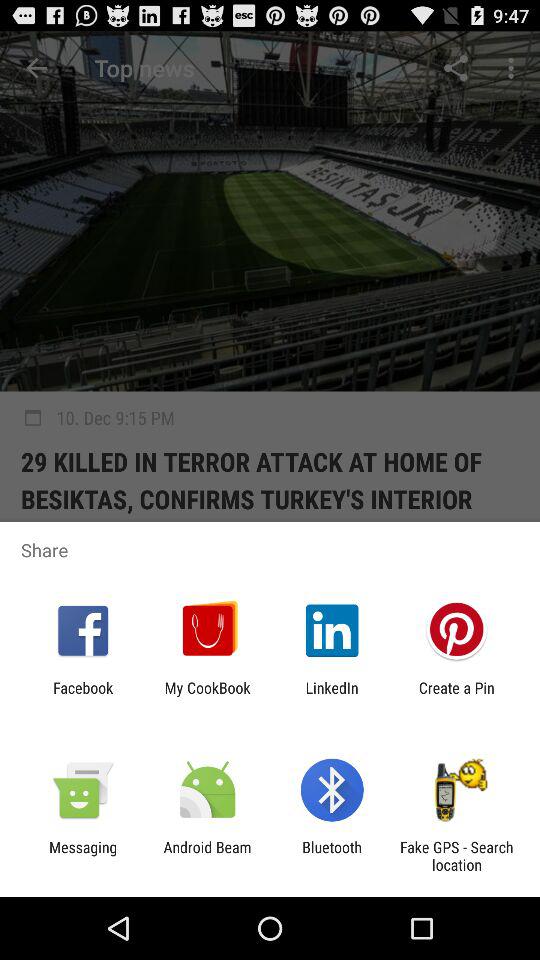 This screenshot has width=540, height=960. What do you see at coordinates (207, 856) in the screenshot?
I see `launch app next to messaging item` at bounding box center [207, 856].